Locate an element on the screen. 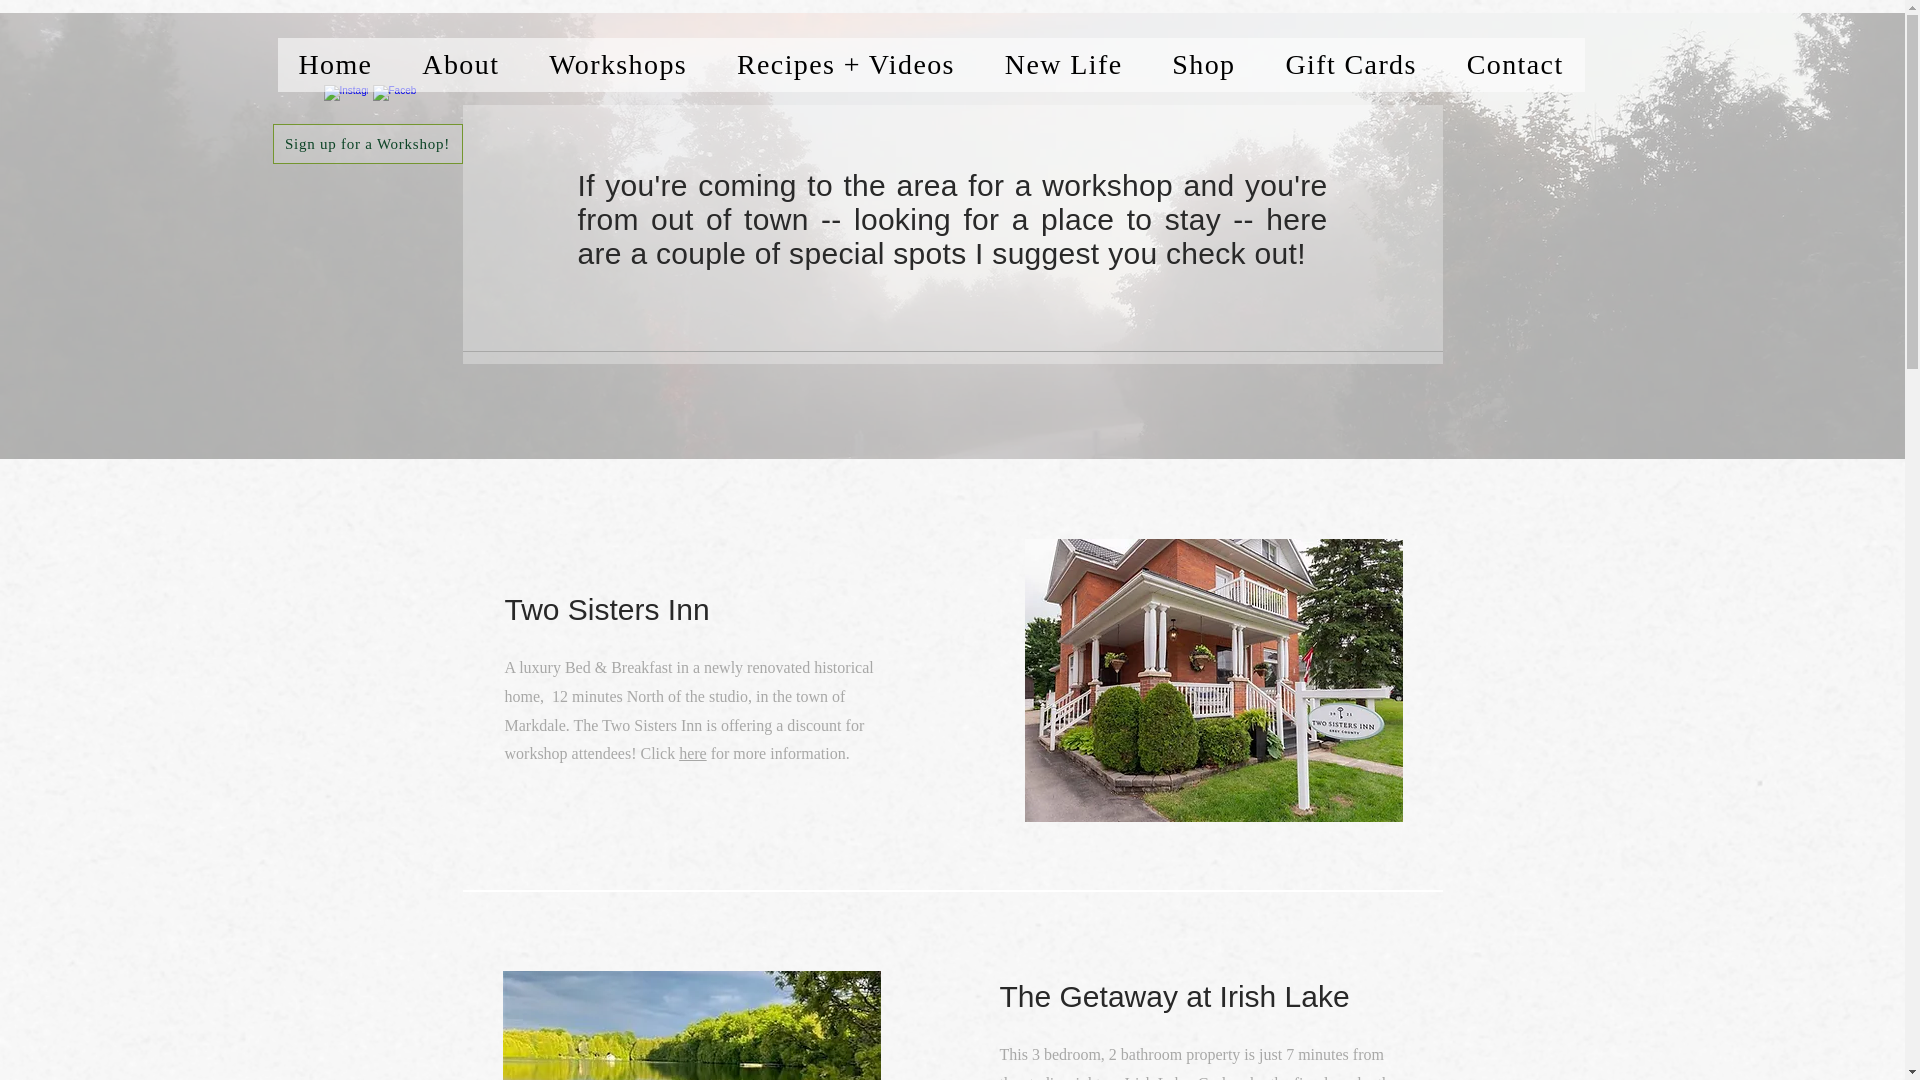 Image resolution: width=1920 pixels, height=1080 pixels. here is located at coordinates (692, 754).